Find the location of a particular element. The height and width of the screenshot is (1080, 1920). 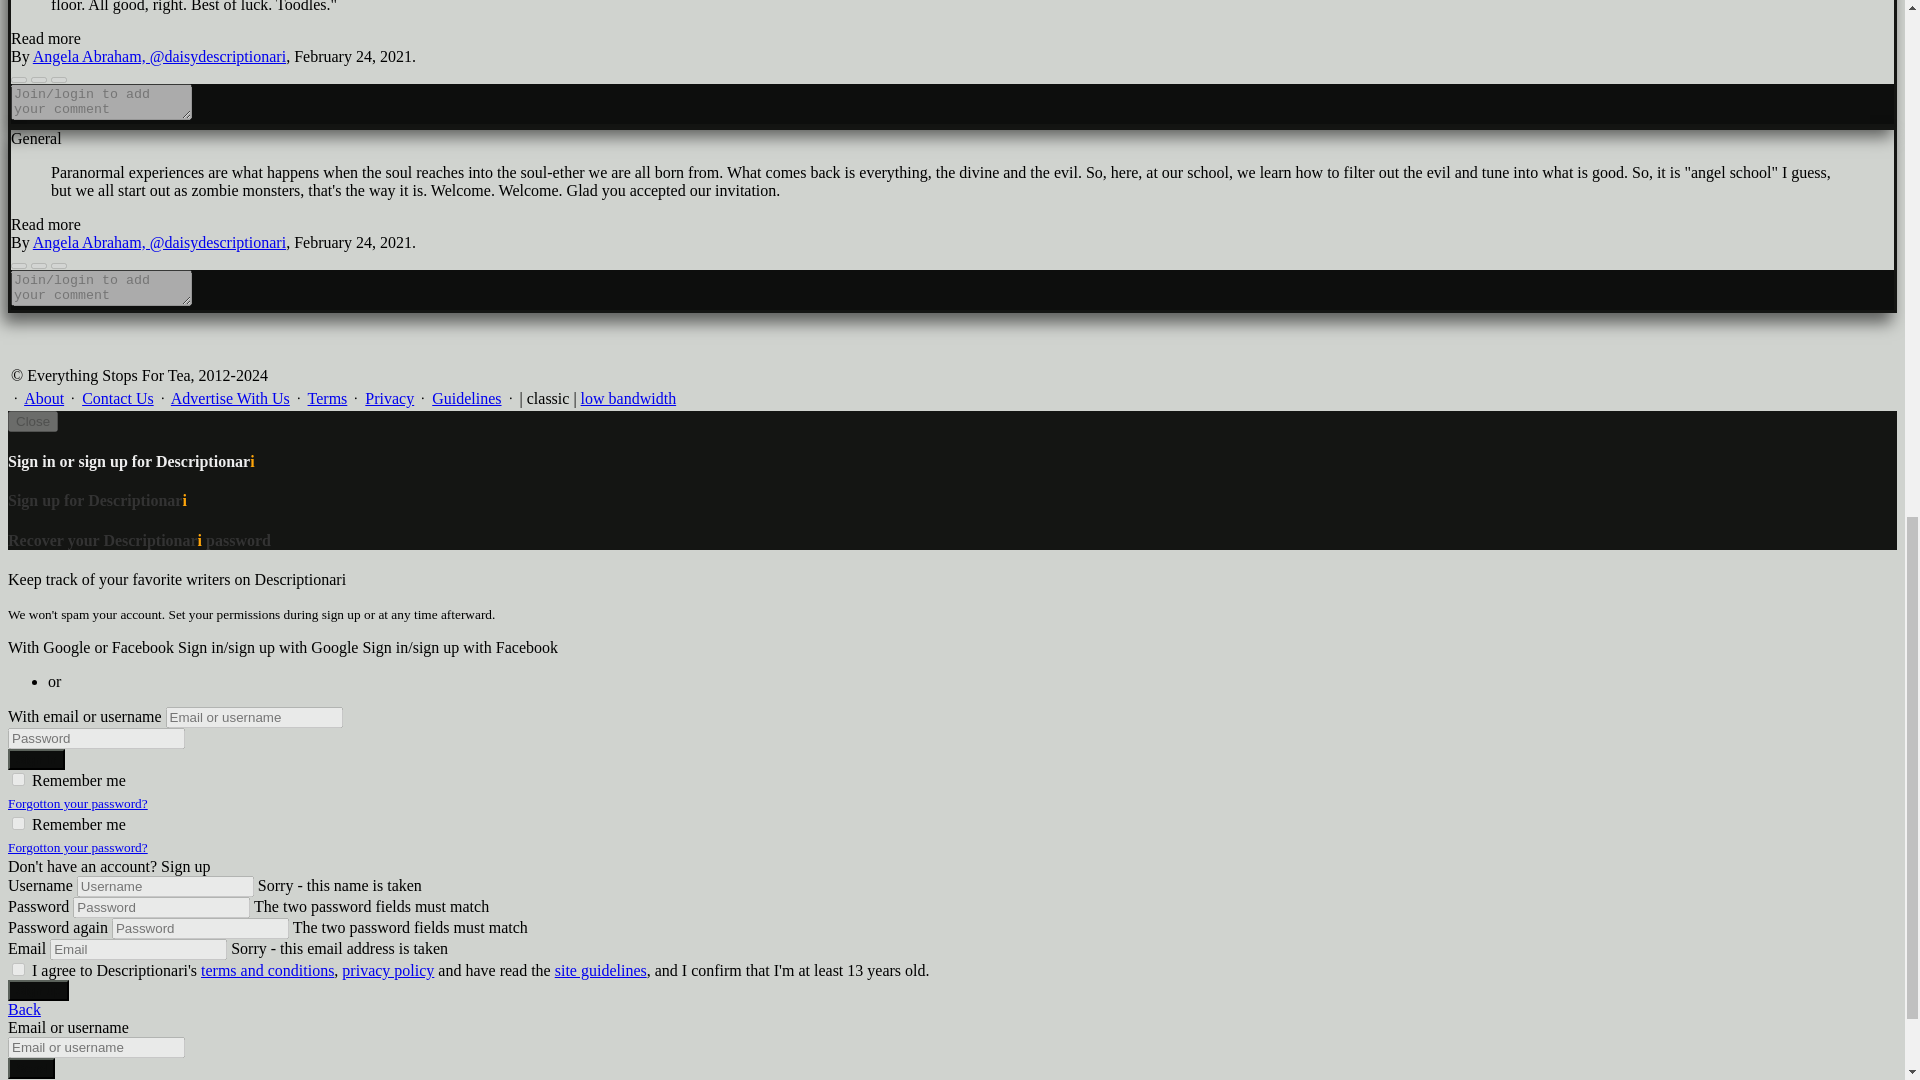

1 is located at coordinates (18, 823).